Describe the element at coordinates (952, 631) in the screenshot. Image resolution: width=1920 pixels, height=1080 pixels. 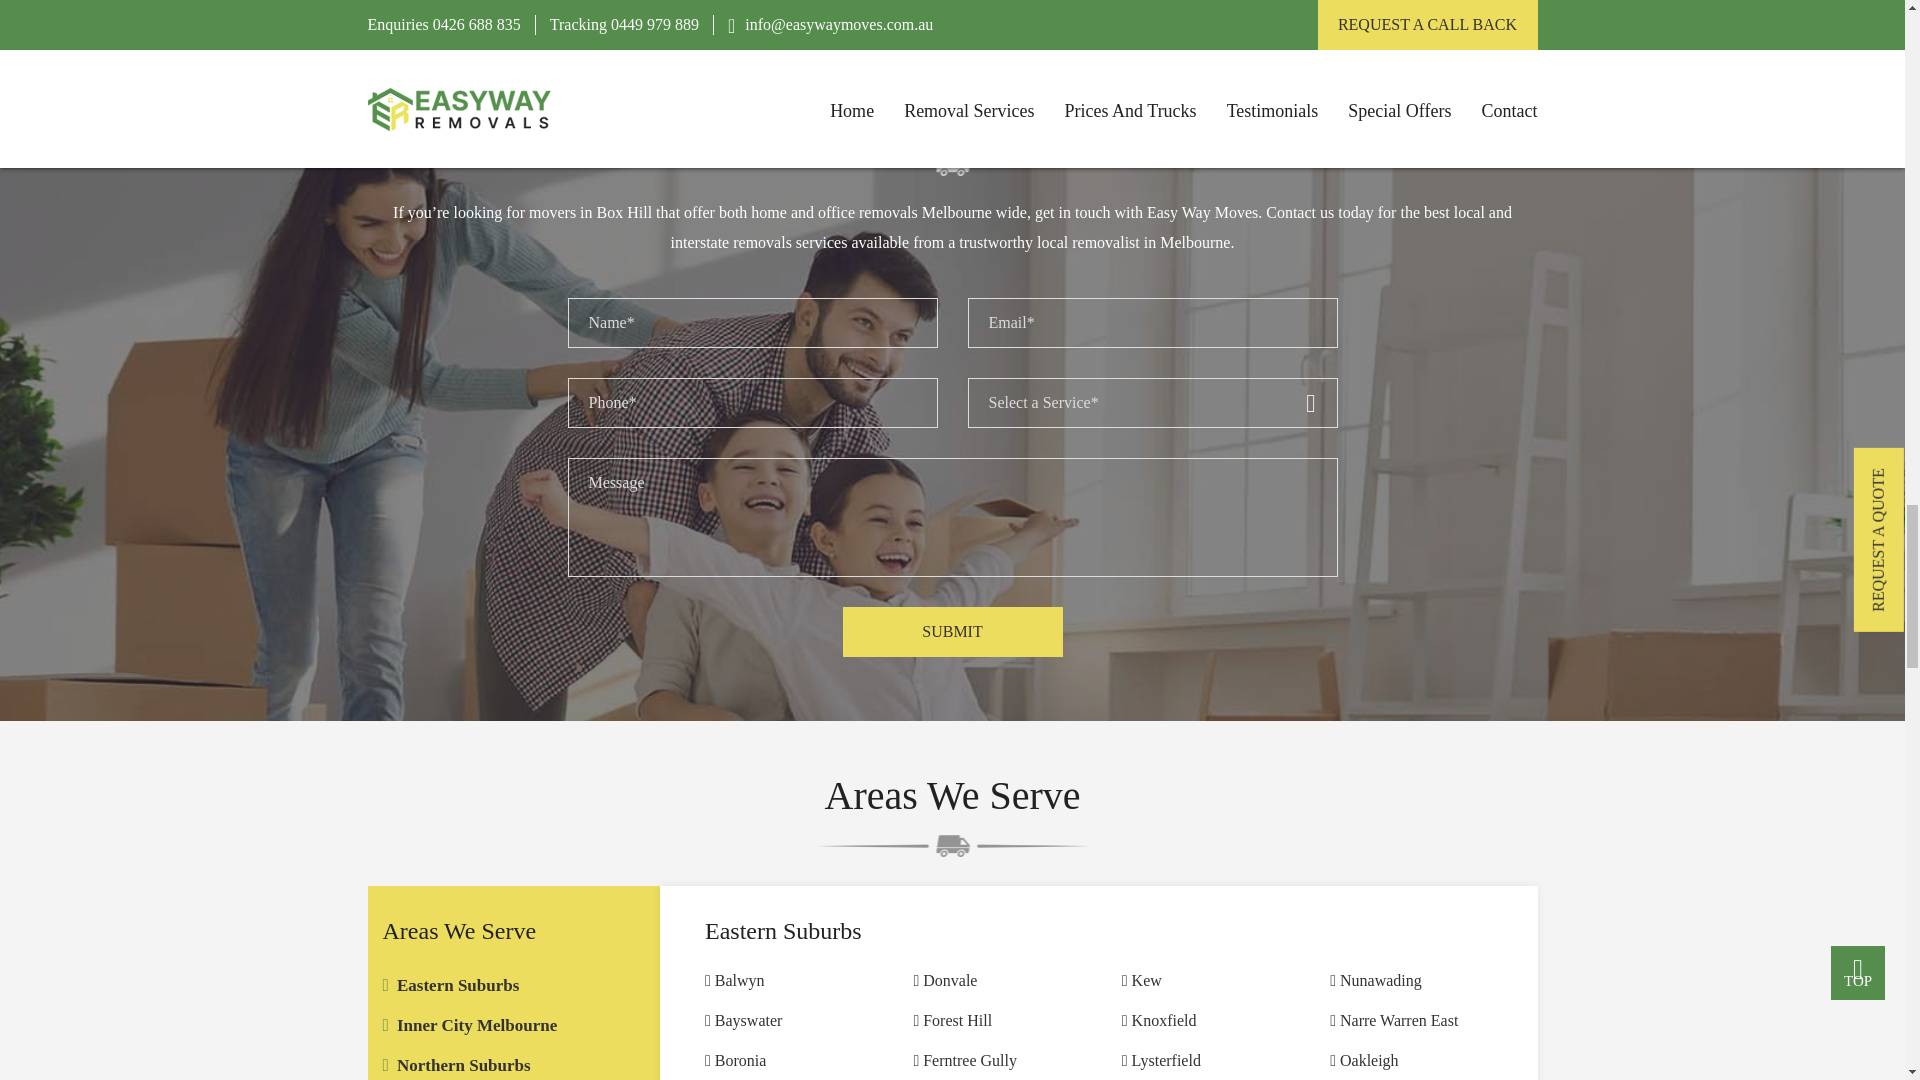
I see `SUBMIT` at that location.